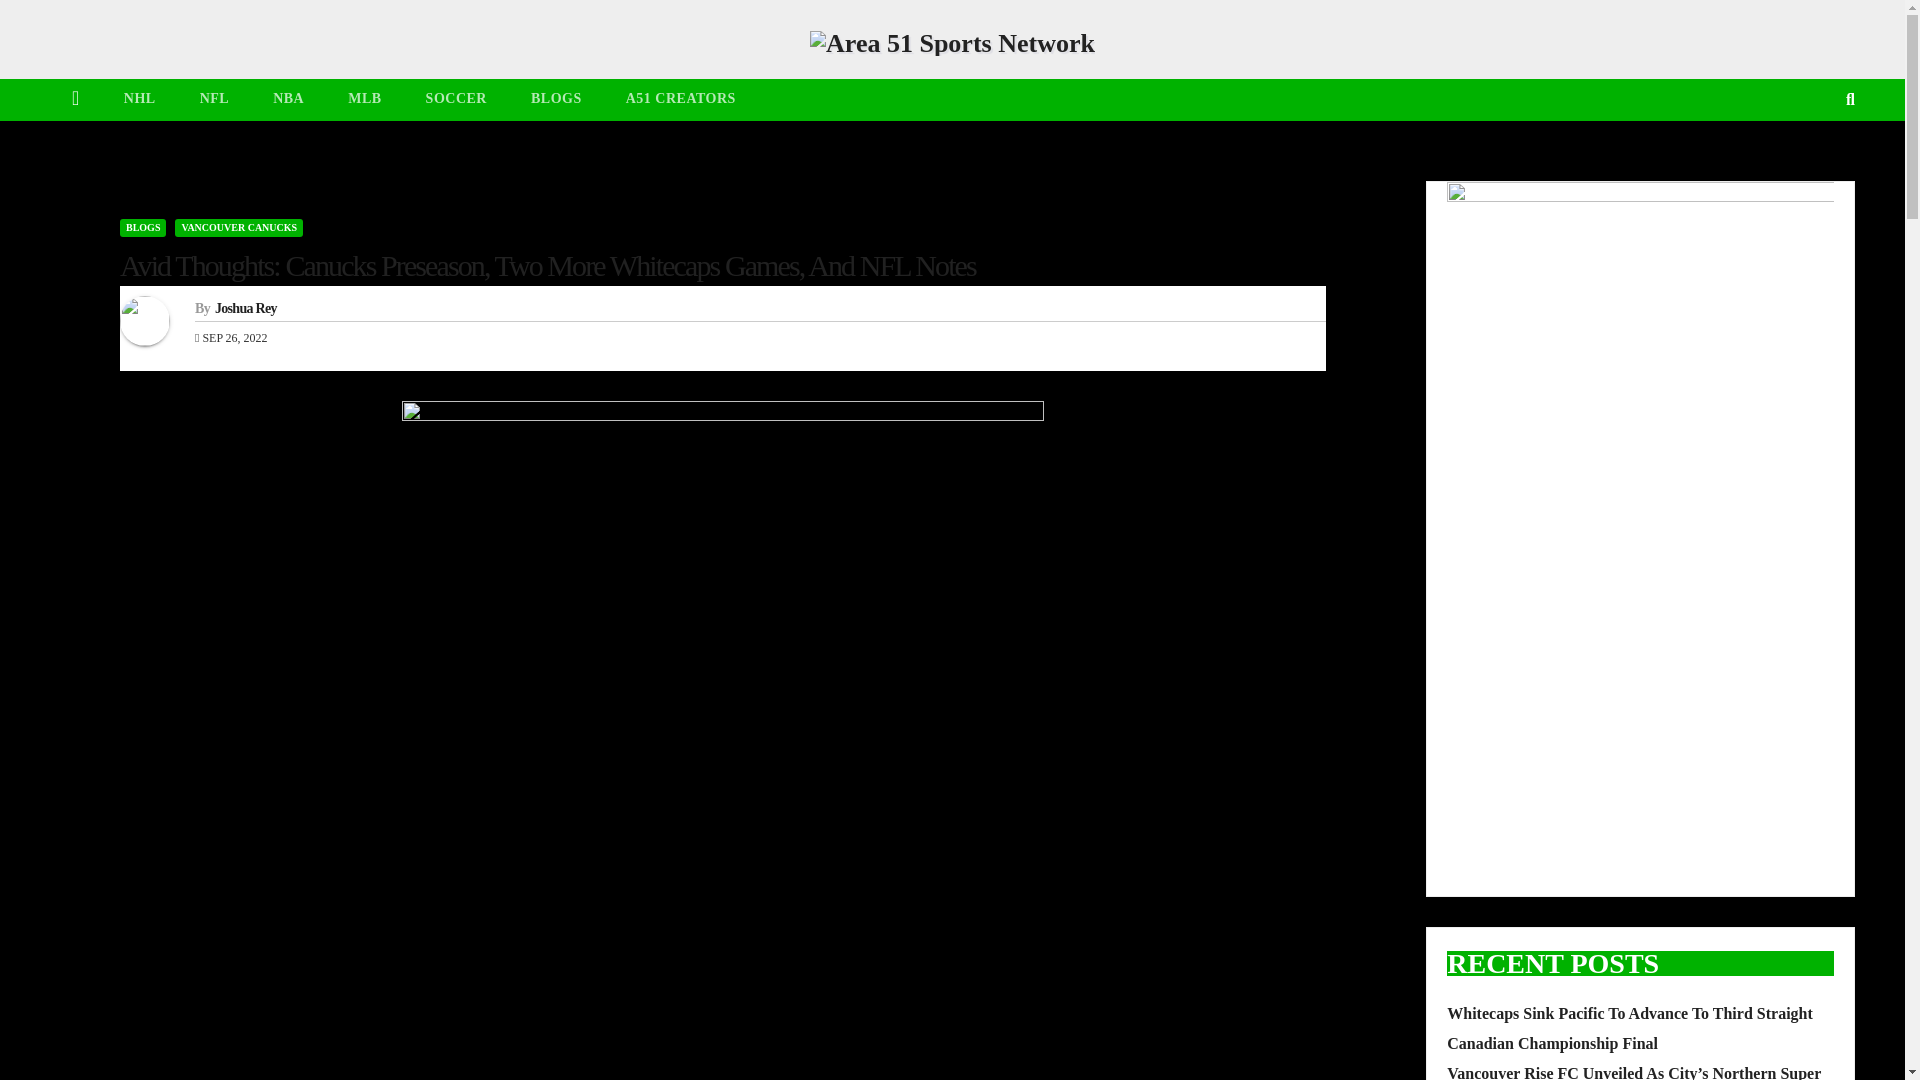  What do you see at coordinates (75, 99) in the screenshot?
I see `Home` at bounding box center [75, 99].